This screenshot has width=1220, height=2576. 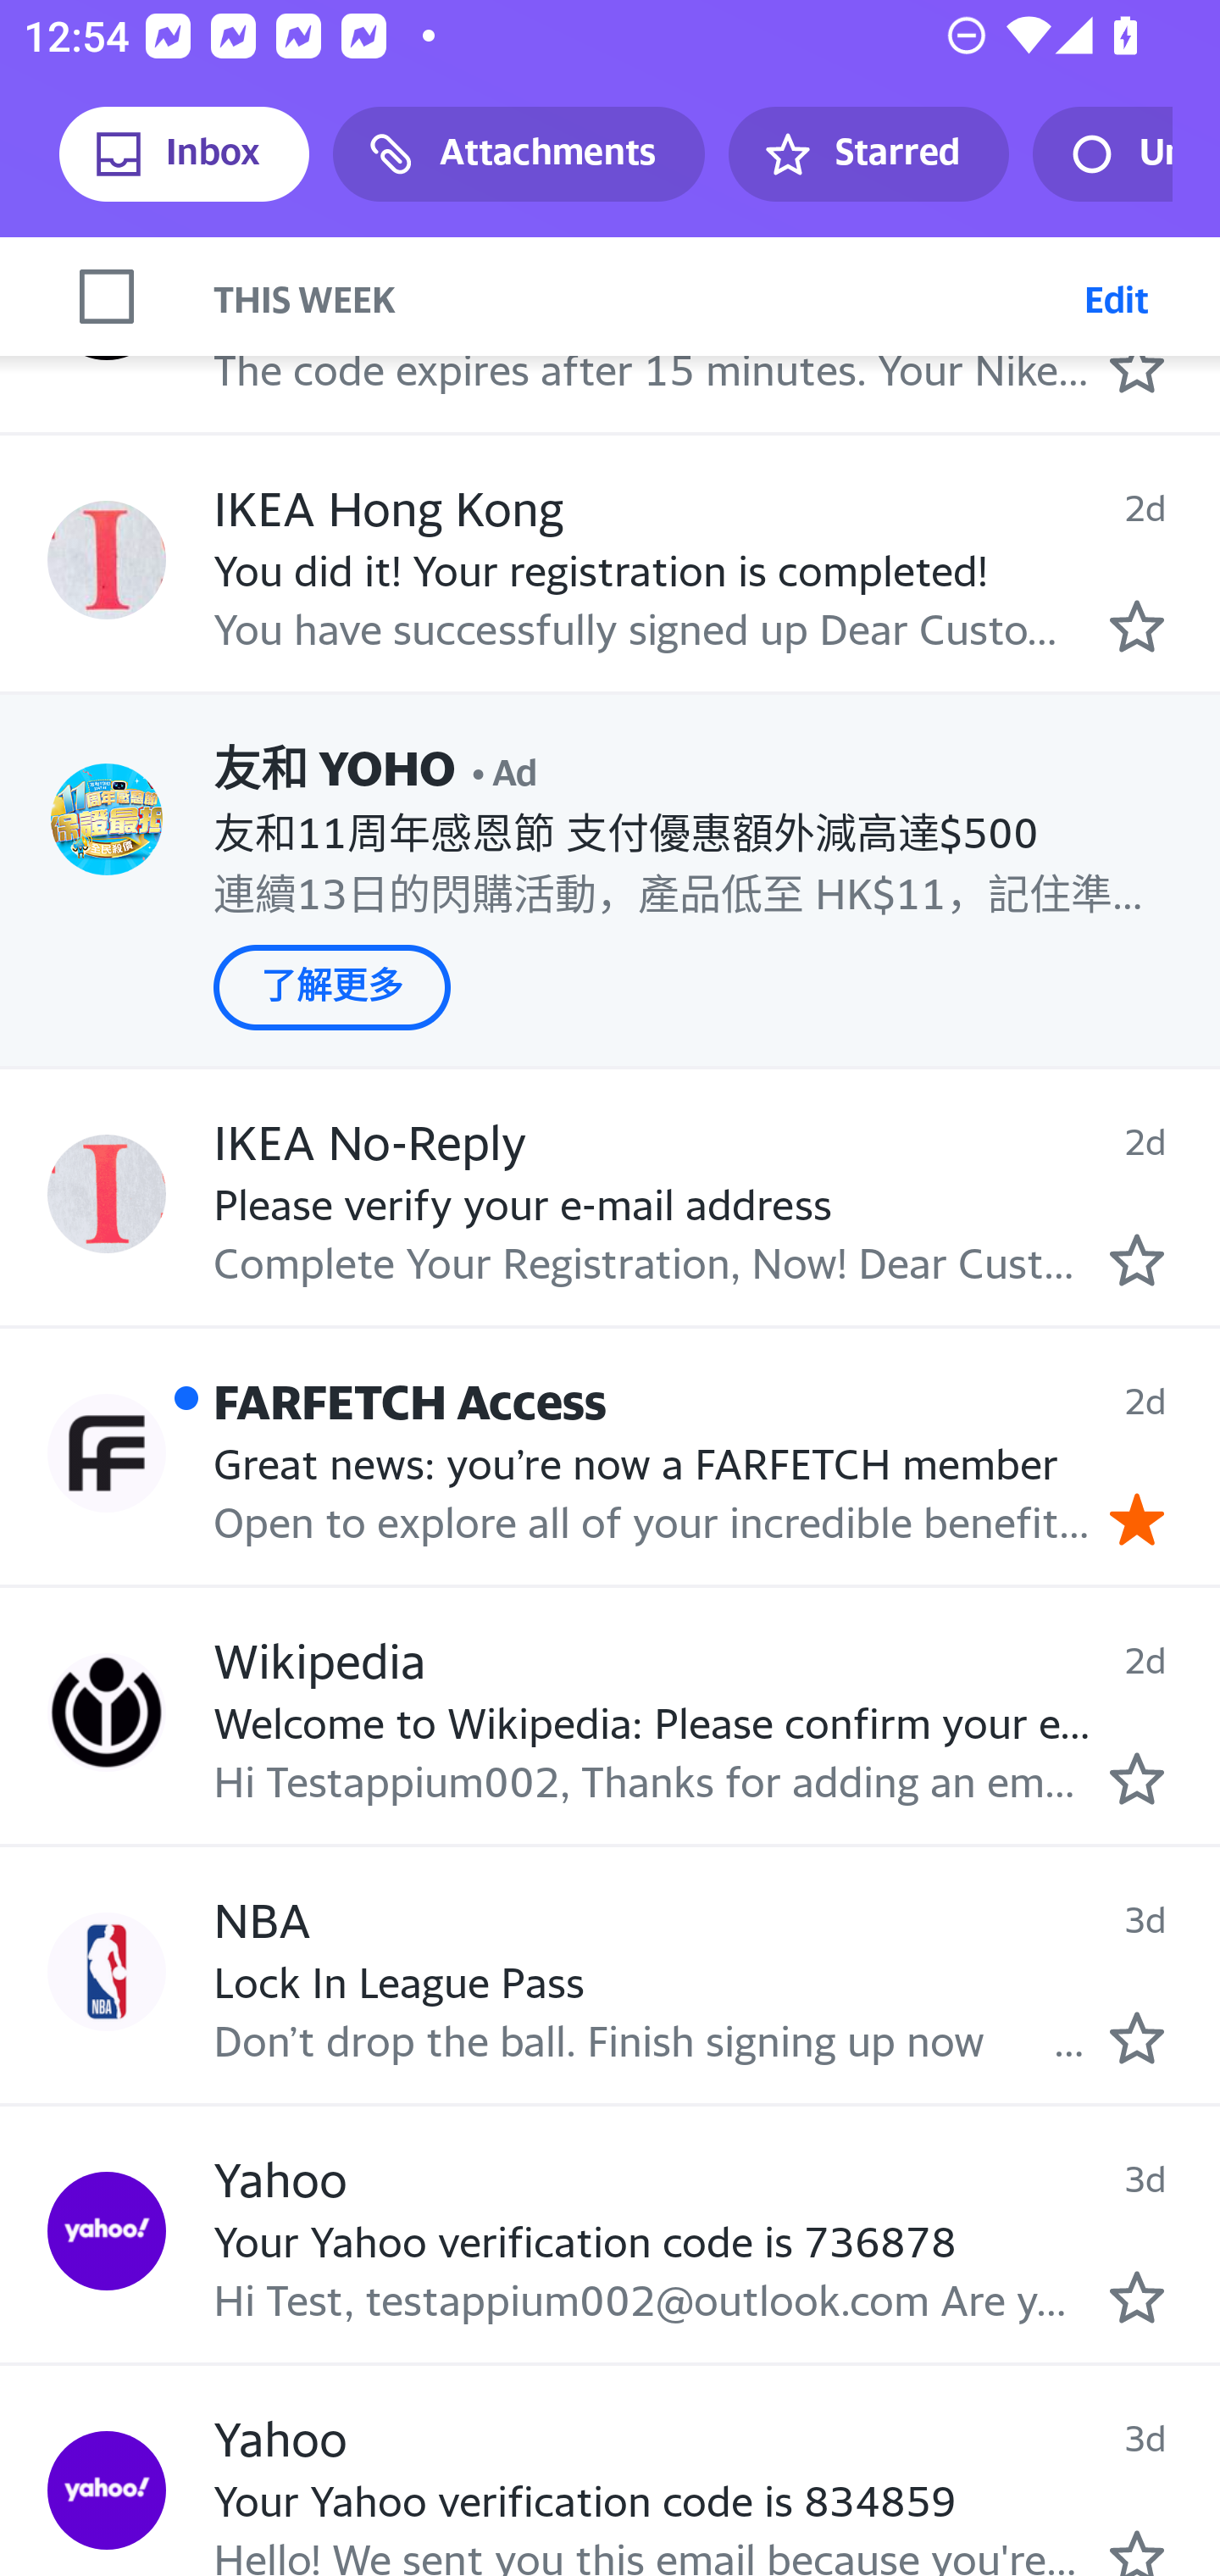 I want to click on Profile
NBA, so click(x=107, y=1970).